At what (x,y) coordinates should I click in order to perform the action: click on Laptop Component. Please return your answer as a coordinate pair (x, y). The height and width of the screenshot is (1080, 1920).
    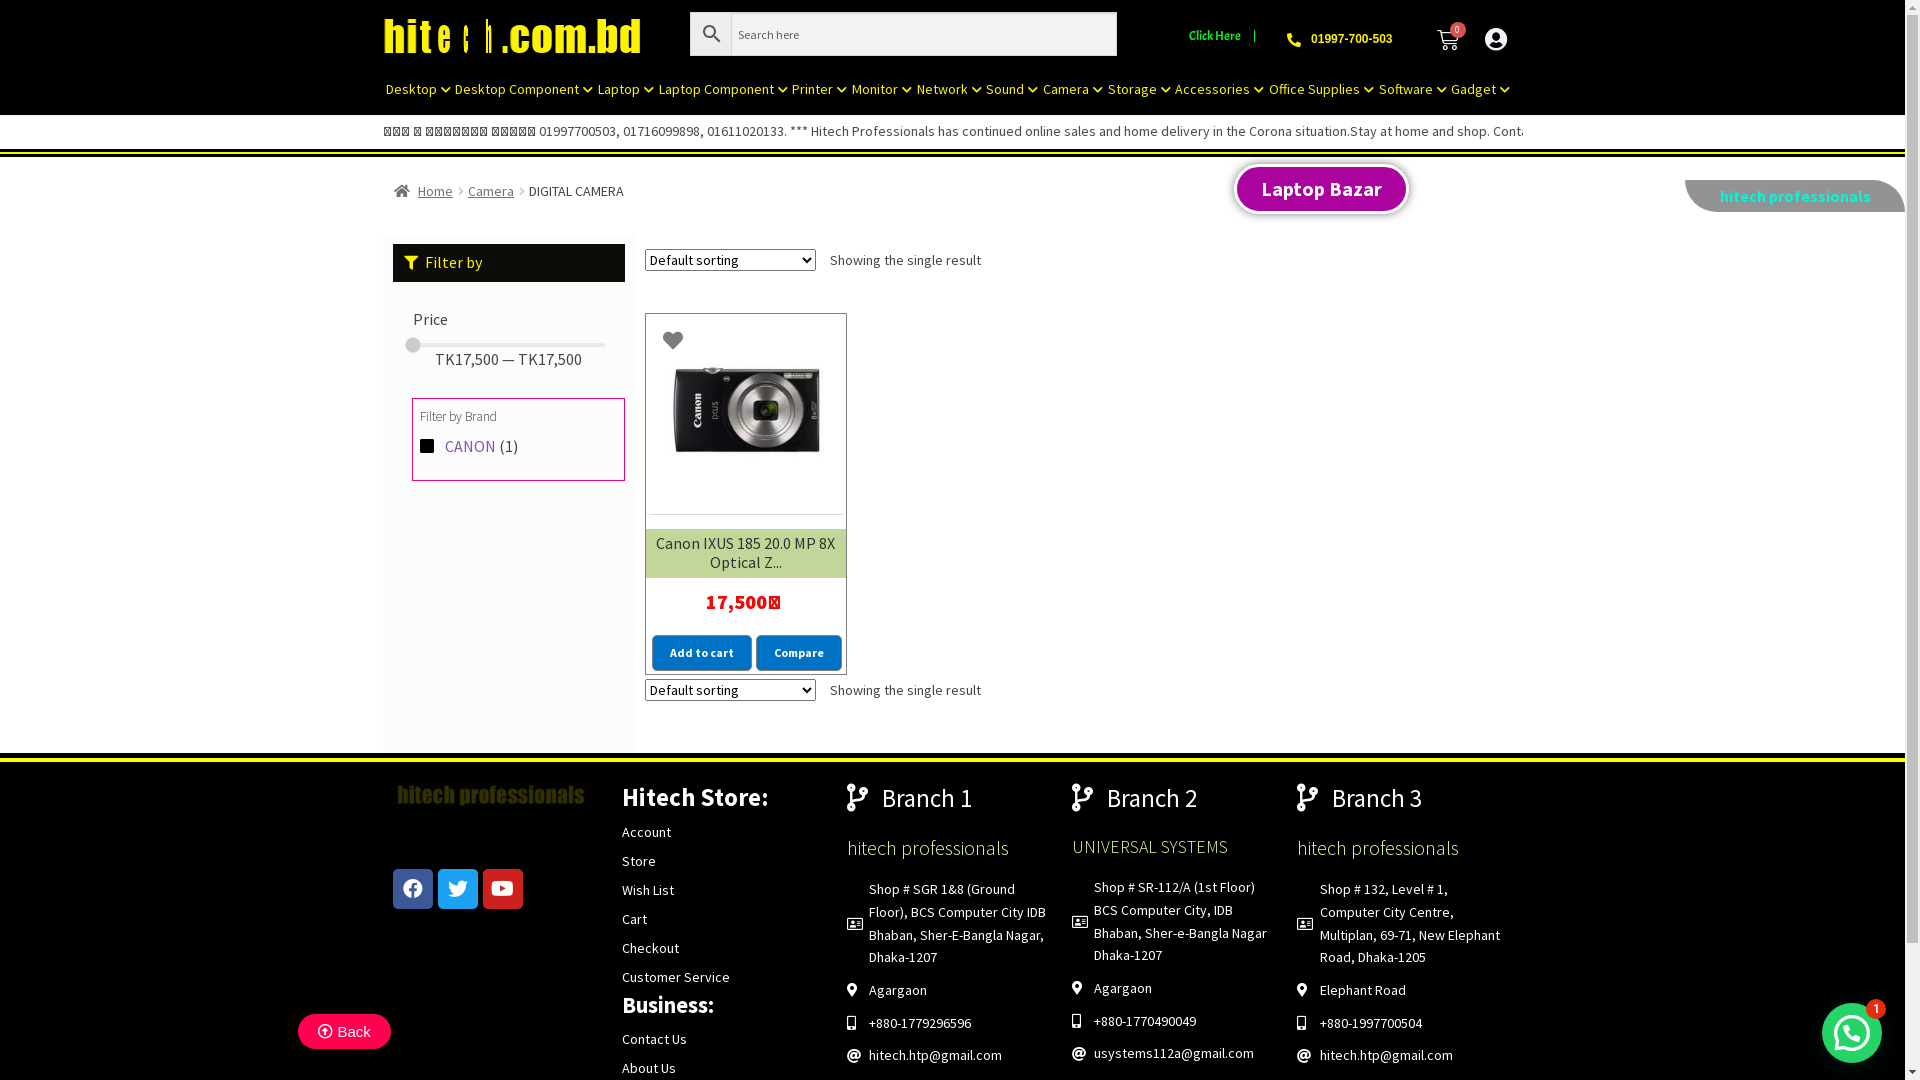
    Looking at the image, I should click on (723, 89).